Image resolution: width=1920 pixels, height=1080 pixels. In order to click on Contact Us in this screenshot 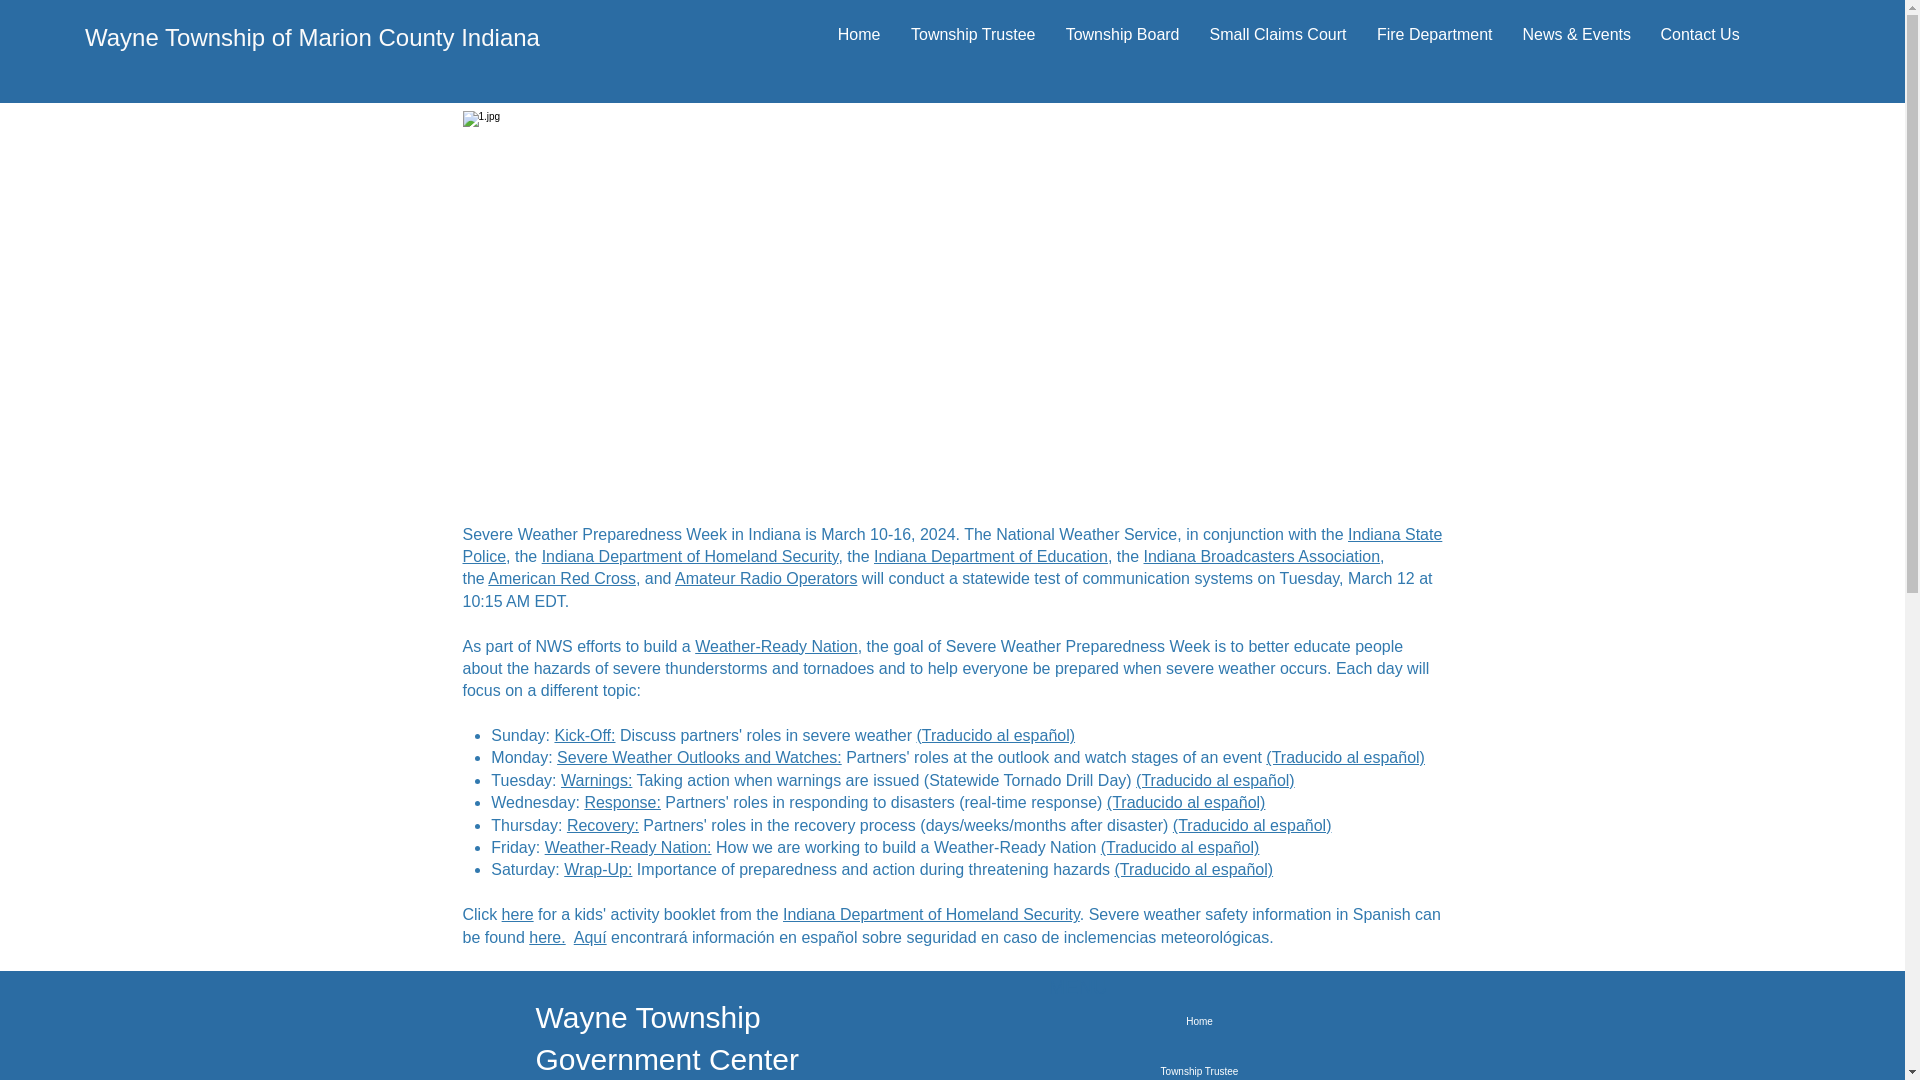, I will do `click(1700, 35)`.